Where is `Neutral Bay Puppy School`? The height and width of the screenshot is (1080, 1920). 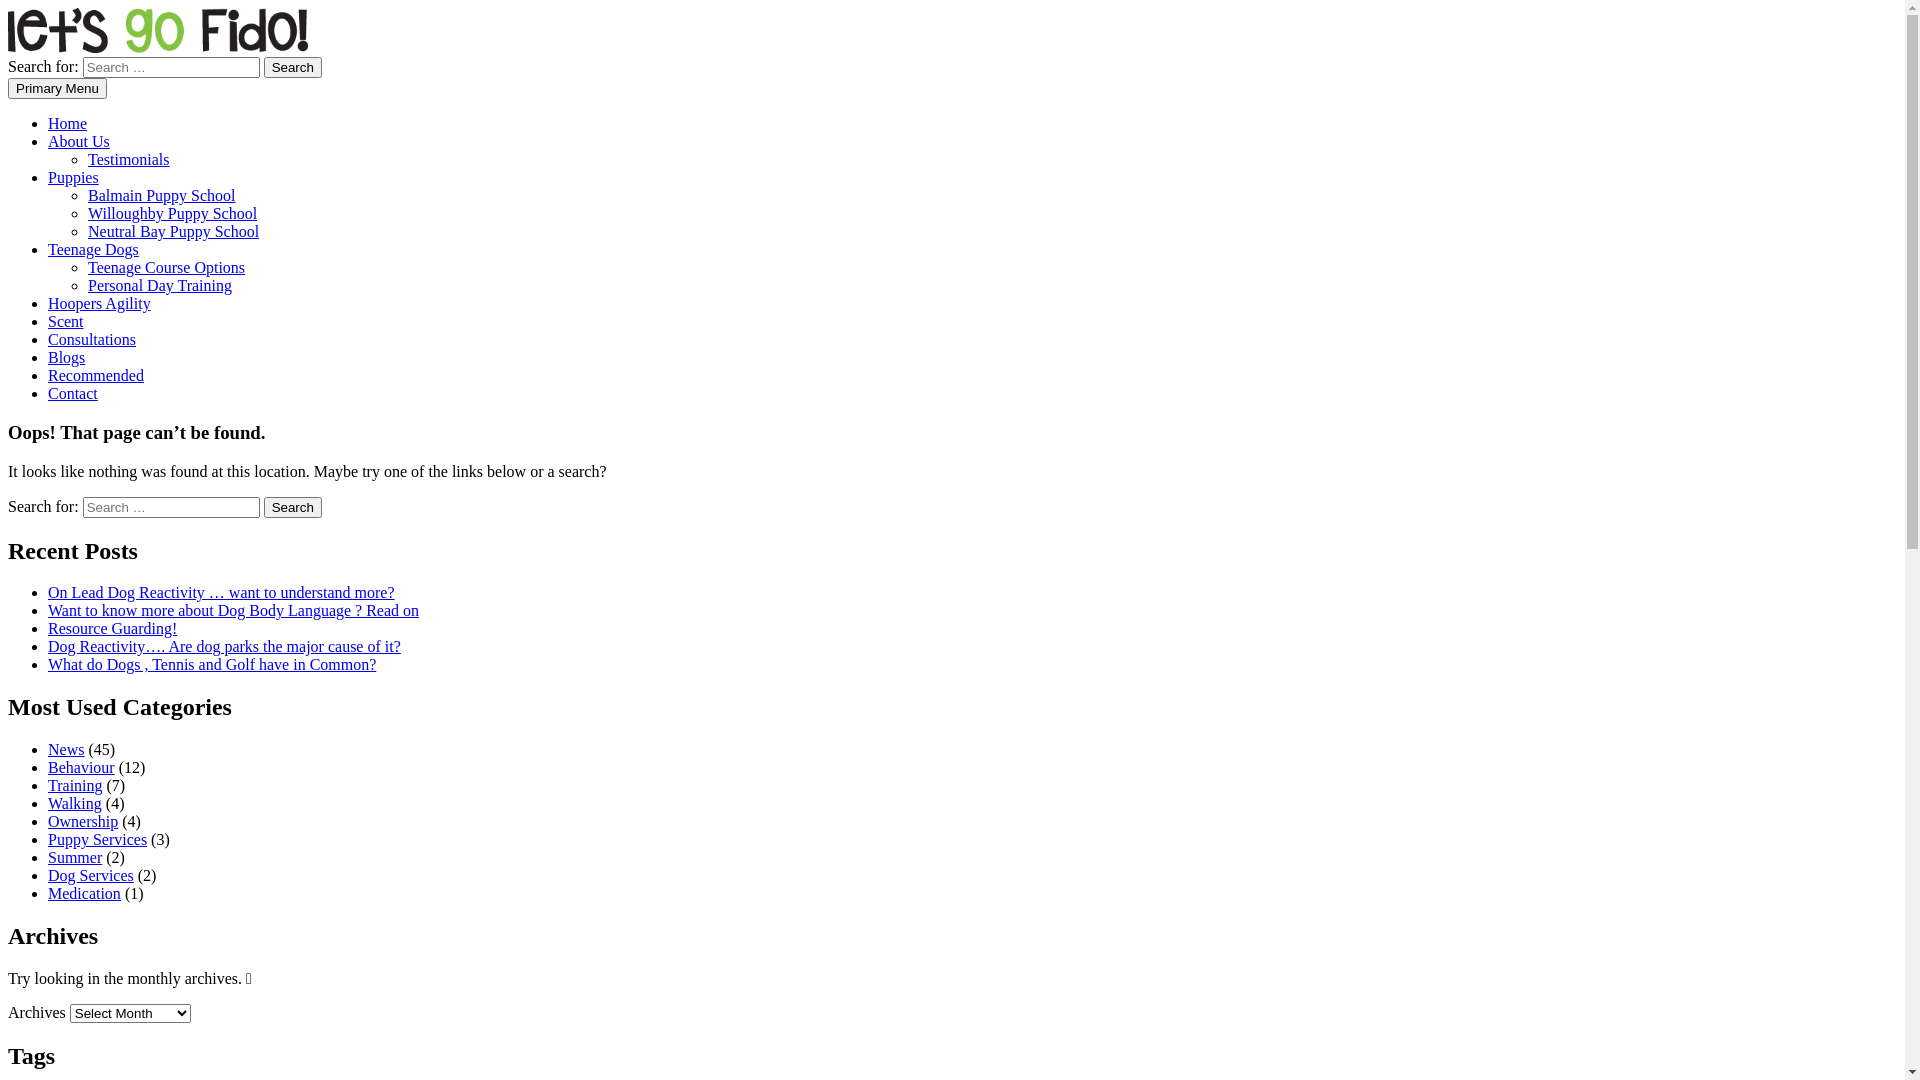 Neutral Bay Puppy School is located at coordinates (174, 232).